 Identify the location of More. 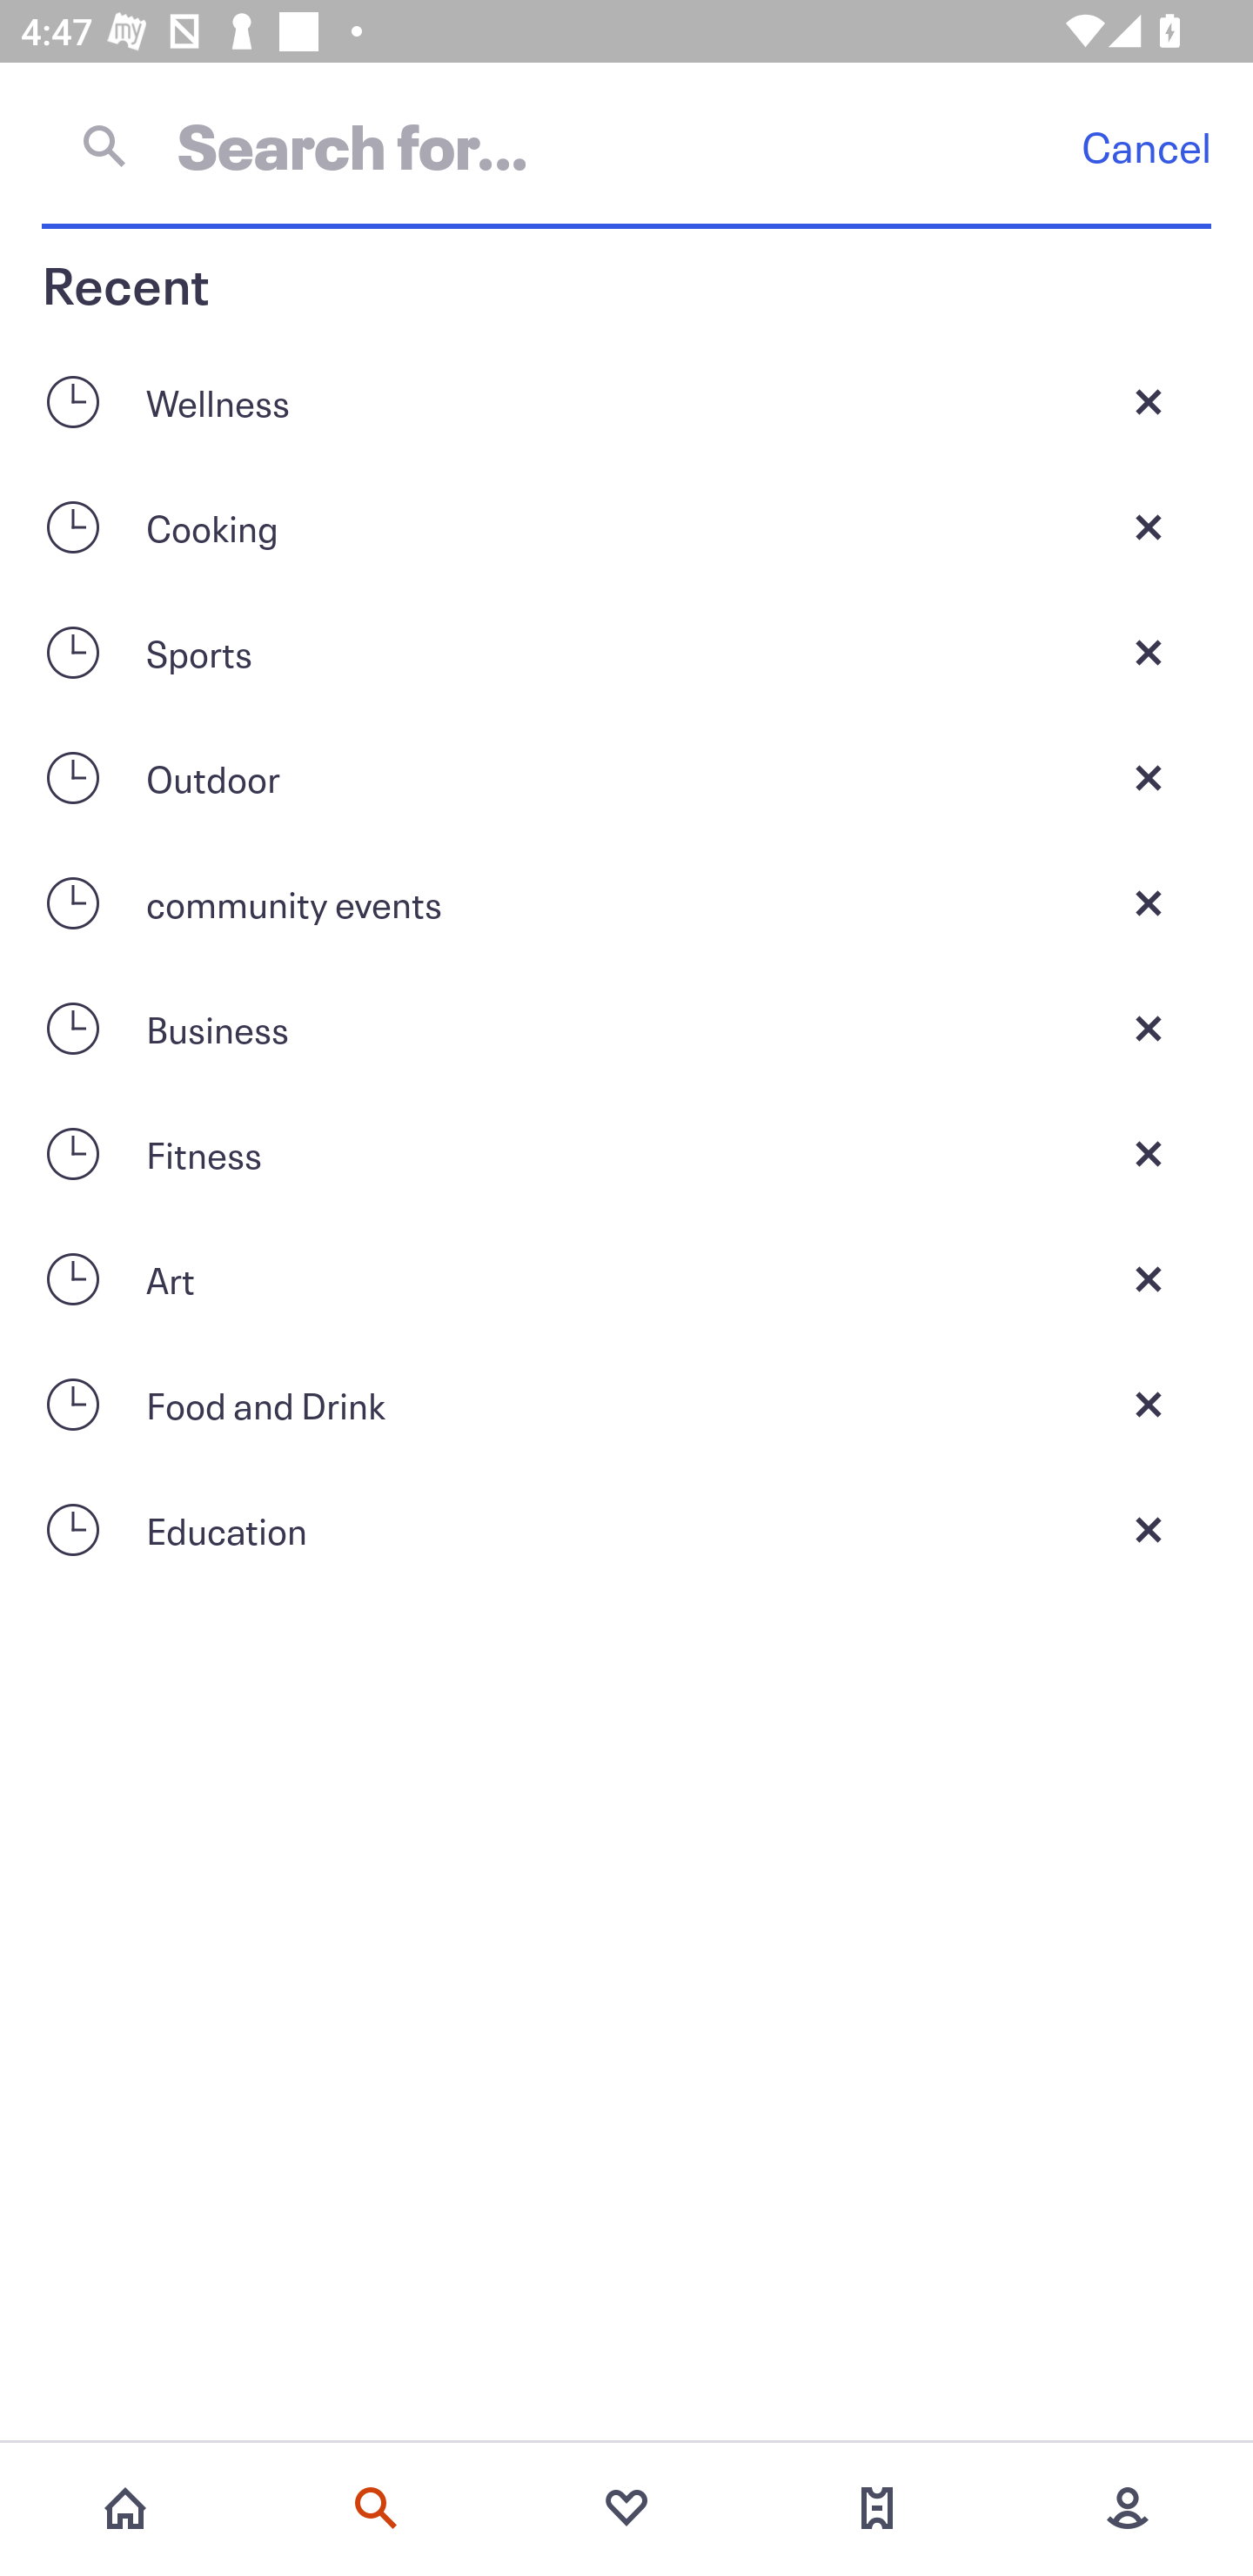
(1128, 2508).